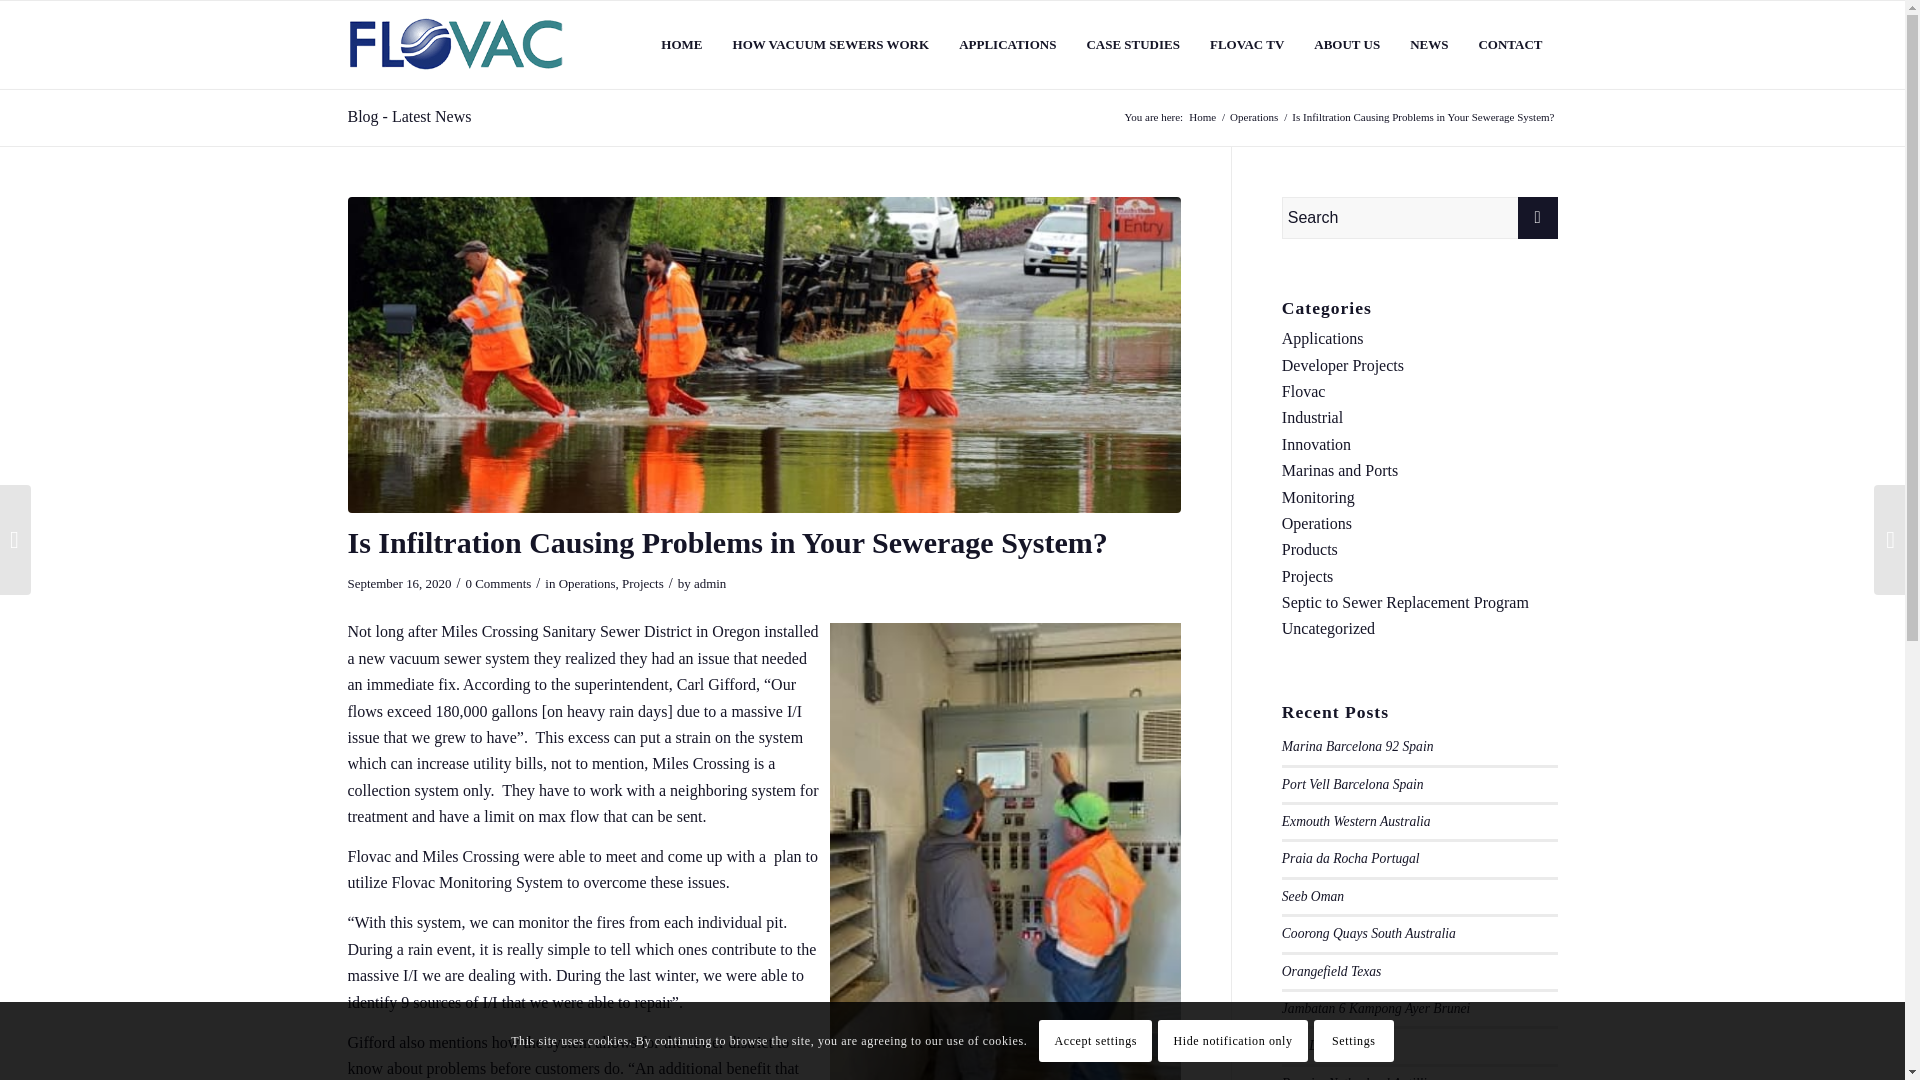  Describe the element at coordinates (456, 44) in the screenshot. I see `logo` at that location.